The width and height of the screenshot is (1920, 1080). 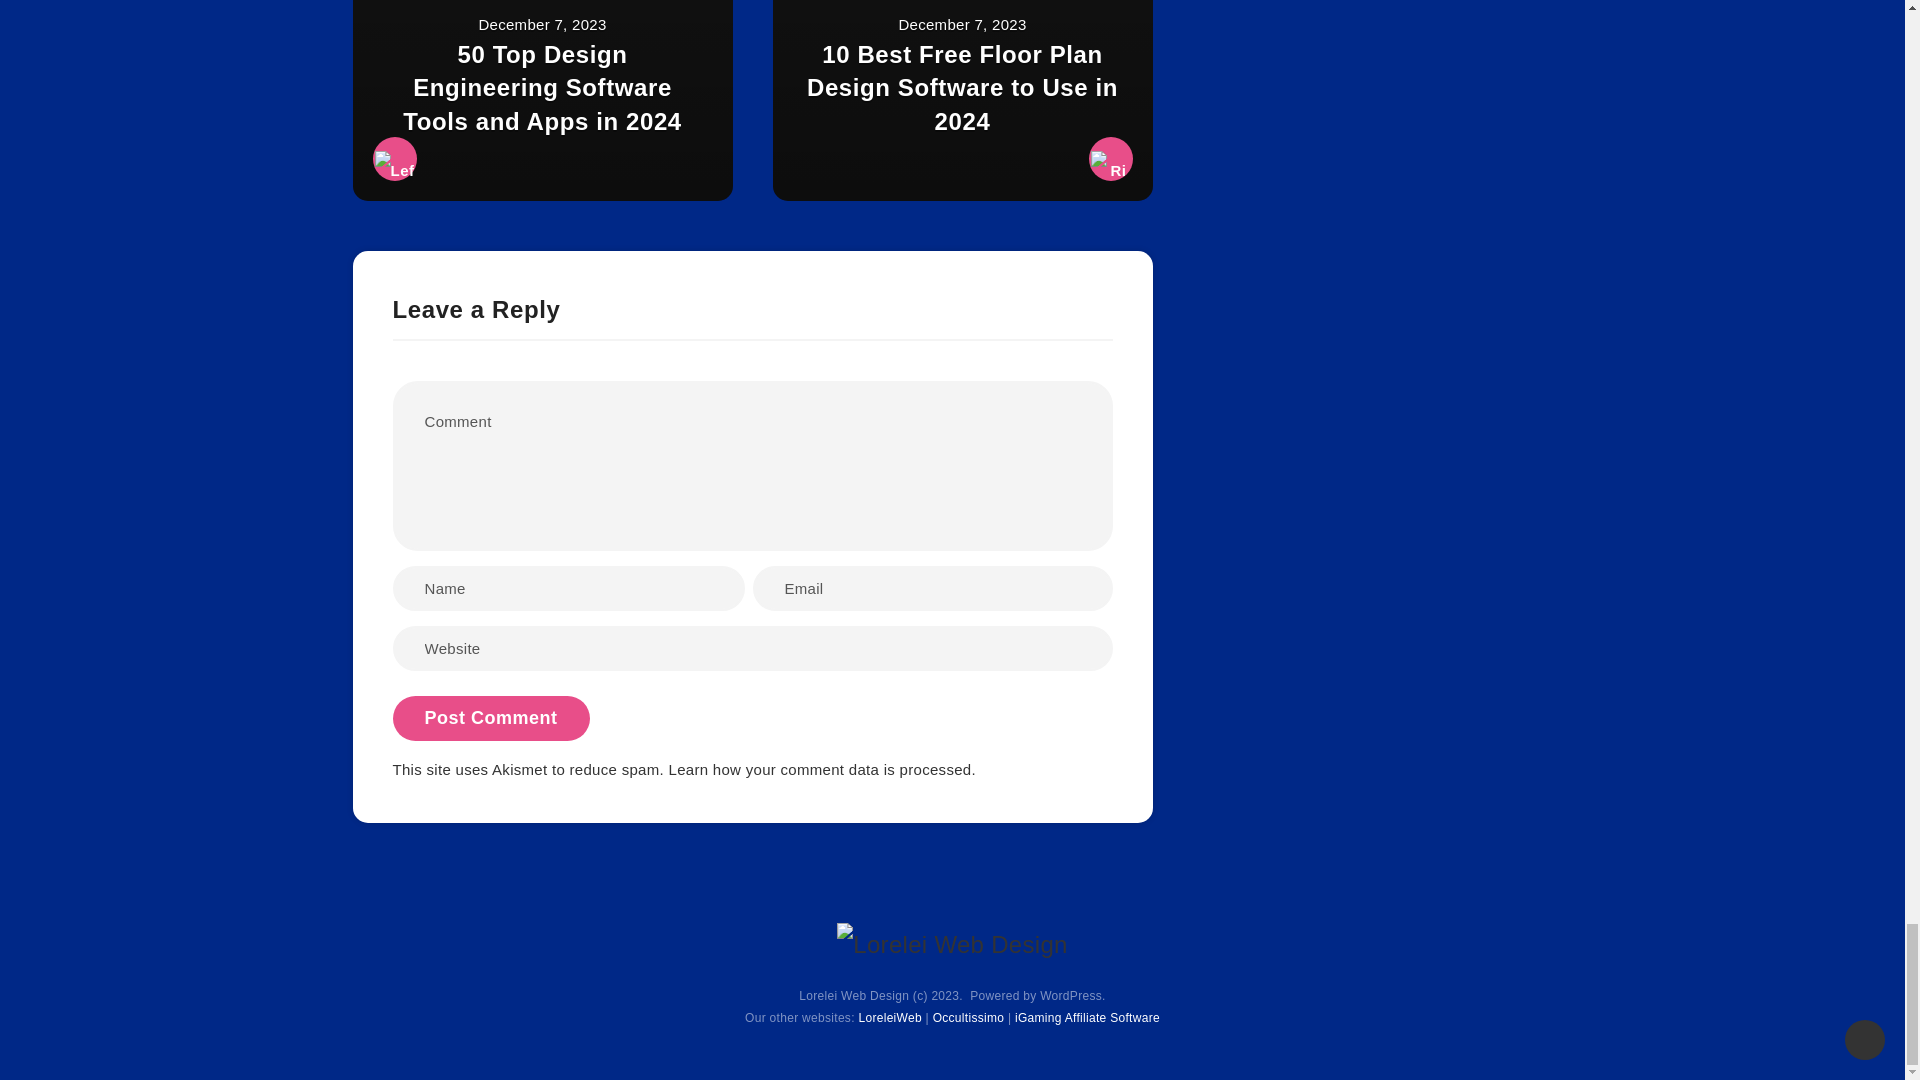 I want to click on LoreleiWeb, so click(x=890, y=1018).